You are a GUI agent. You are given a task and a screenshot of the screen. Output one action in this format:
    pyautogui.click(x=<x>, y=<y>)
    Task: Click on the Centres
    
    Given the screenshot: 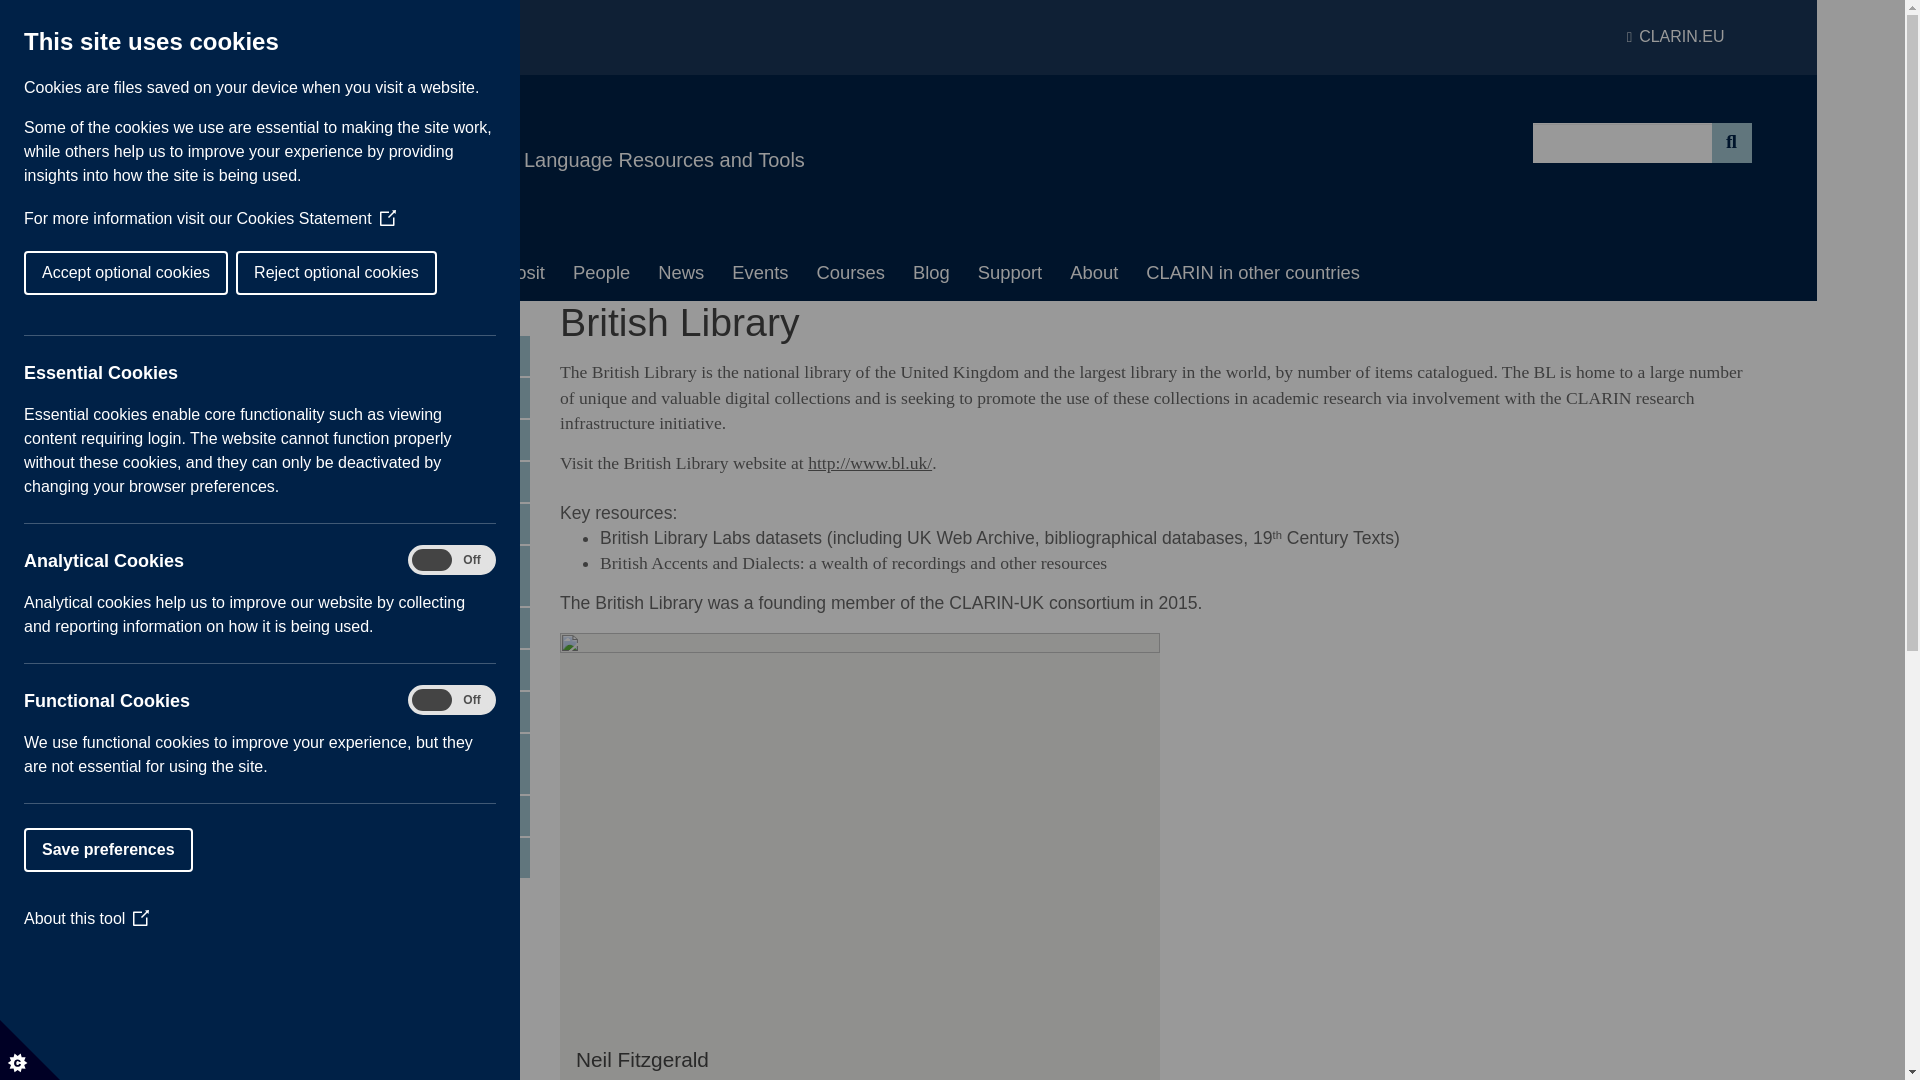 What is the action you would take?
    pyautogui.click(x=284, y=273)
    